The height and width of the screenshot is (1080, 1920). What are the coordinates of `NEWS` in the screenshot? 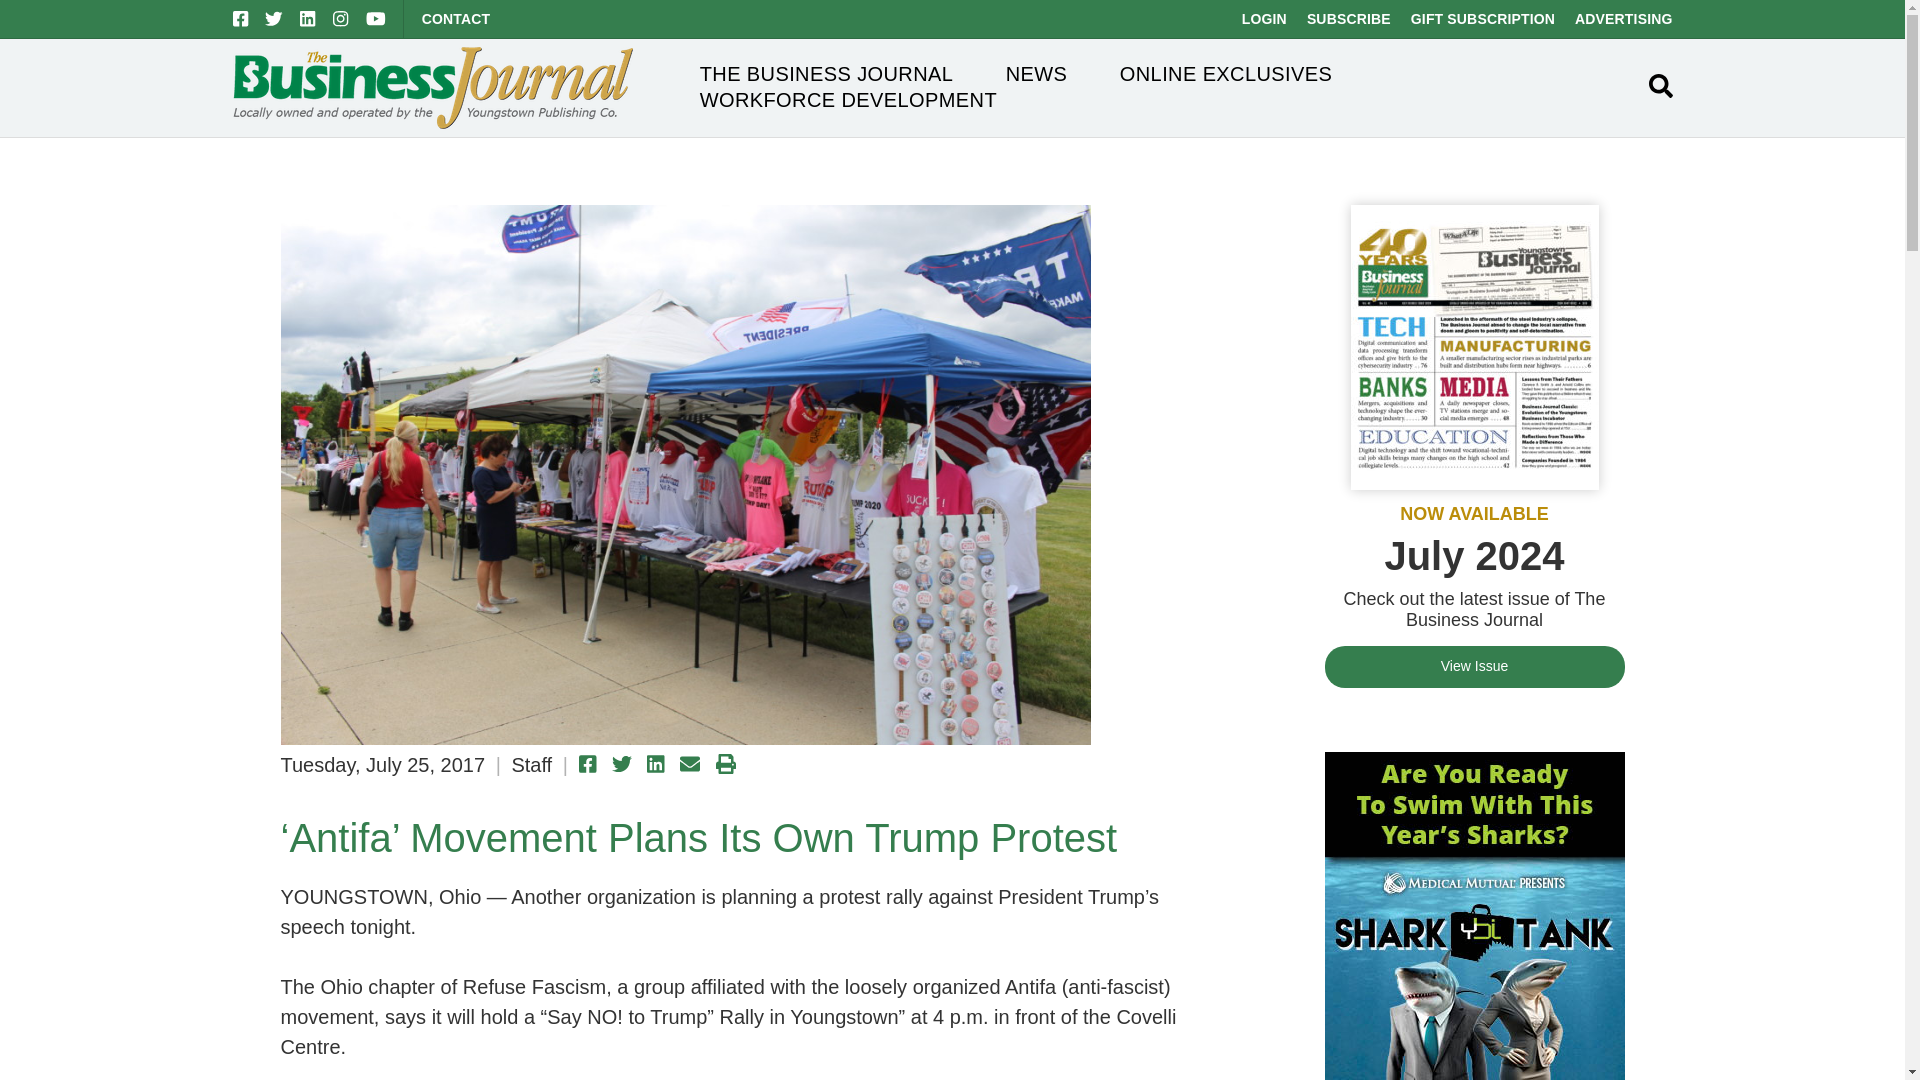 It's located at (1036, 74).